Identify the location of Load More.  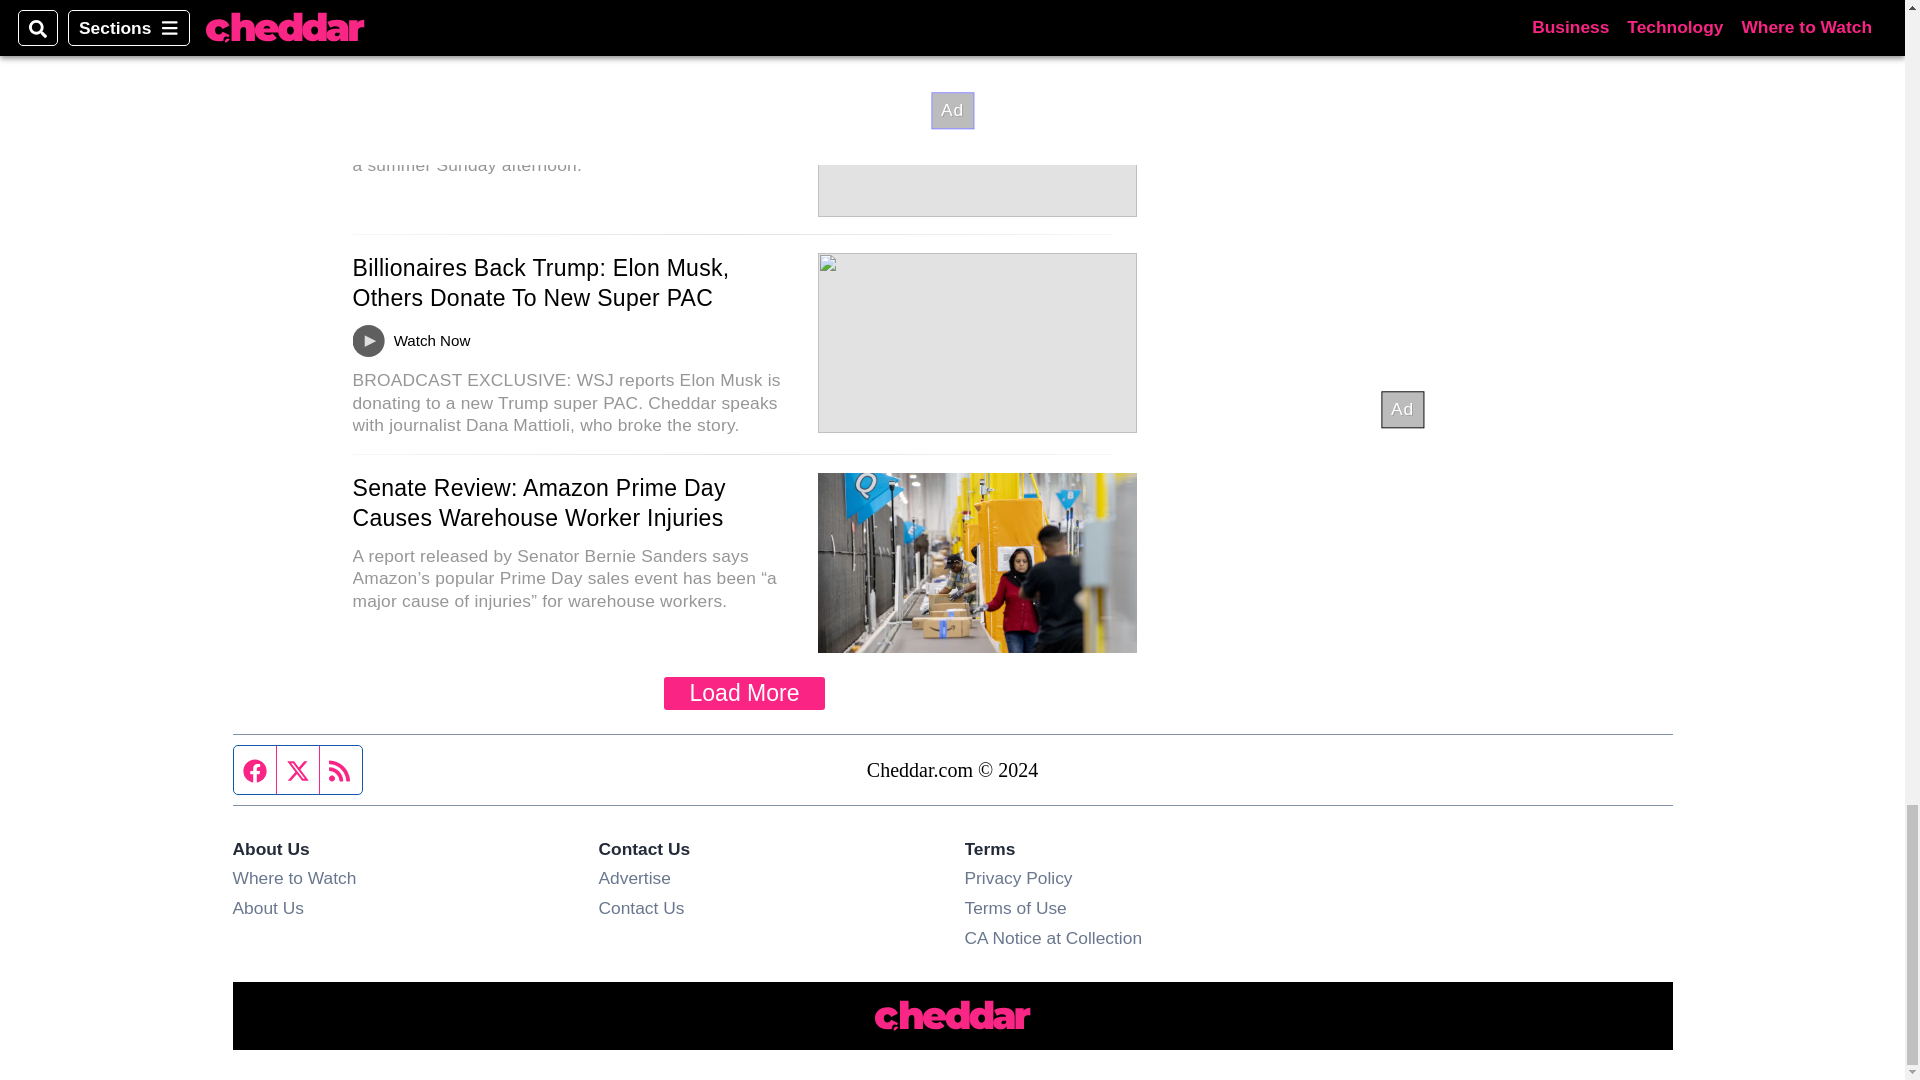
(744, 693).